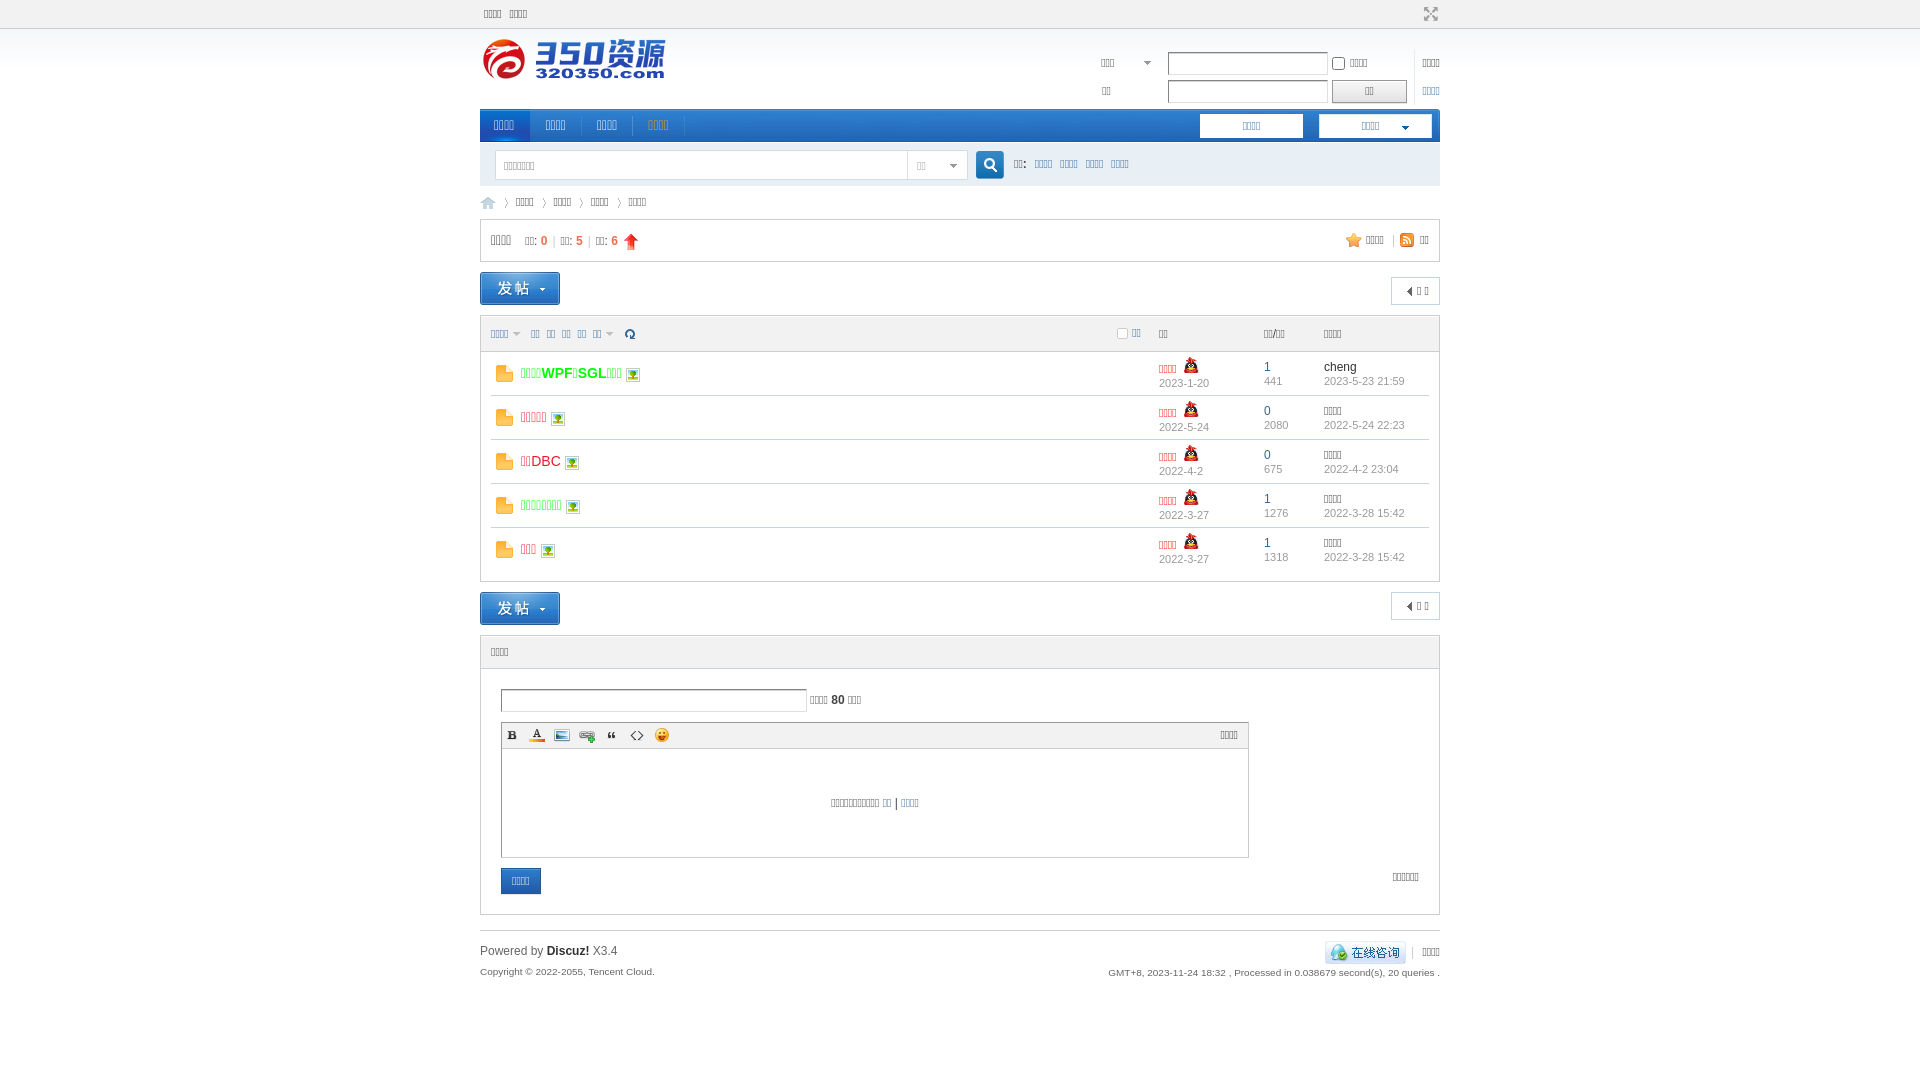 The height and width of the screenshot is (1080, 1920). Describe the element at coordinates (1364, 380) in the screenshot. I see `2023-5-23 21:59` at that location.